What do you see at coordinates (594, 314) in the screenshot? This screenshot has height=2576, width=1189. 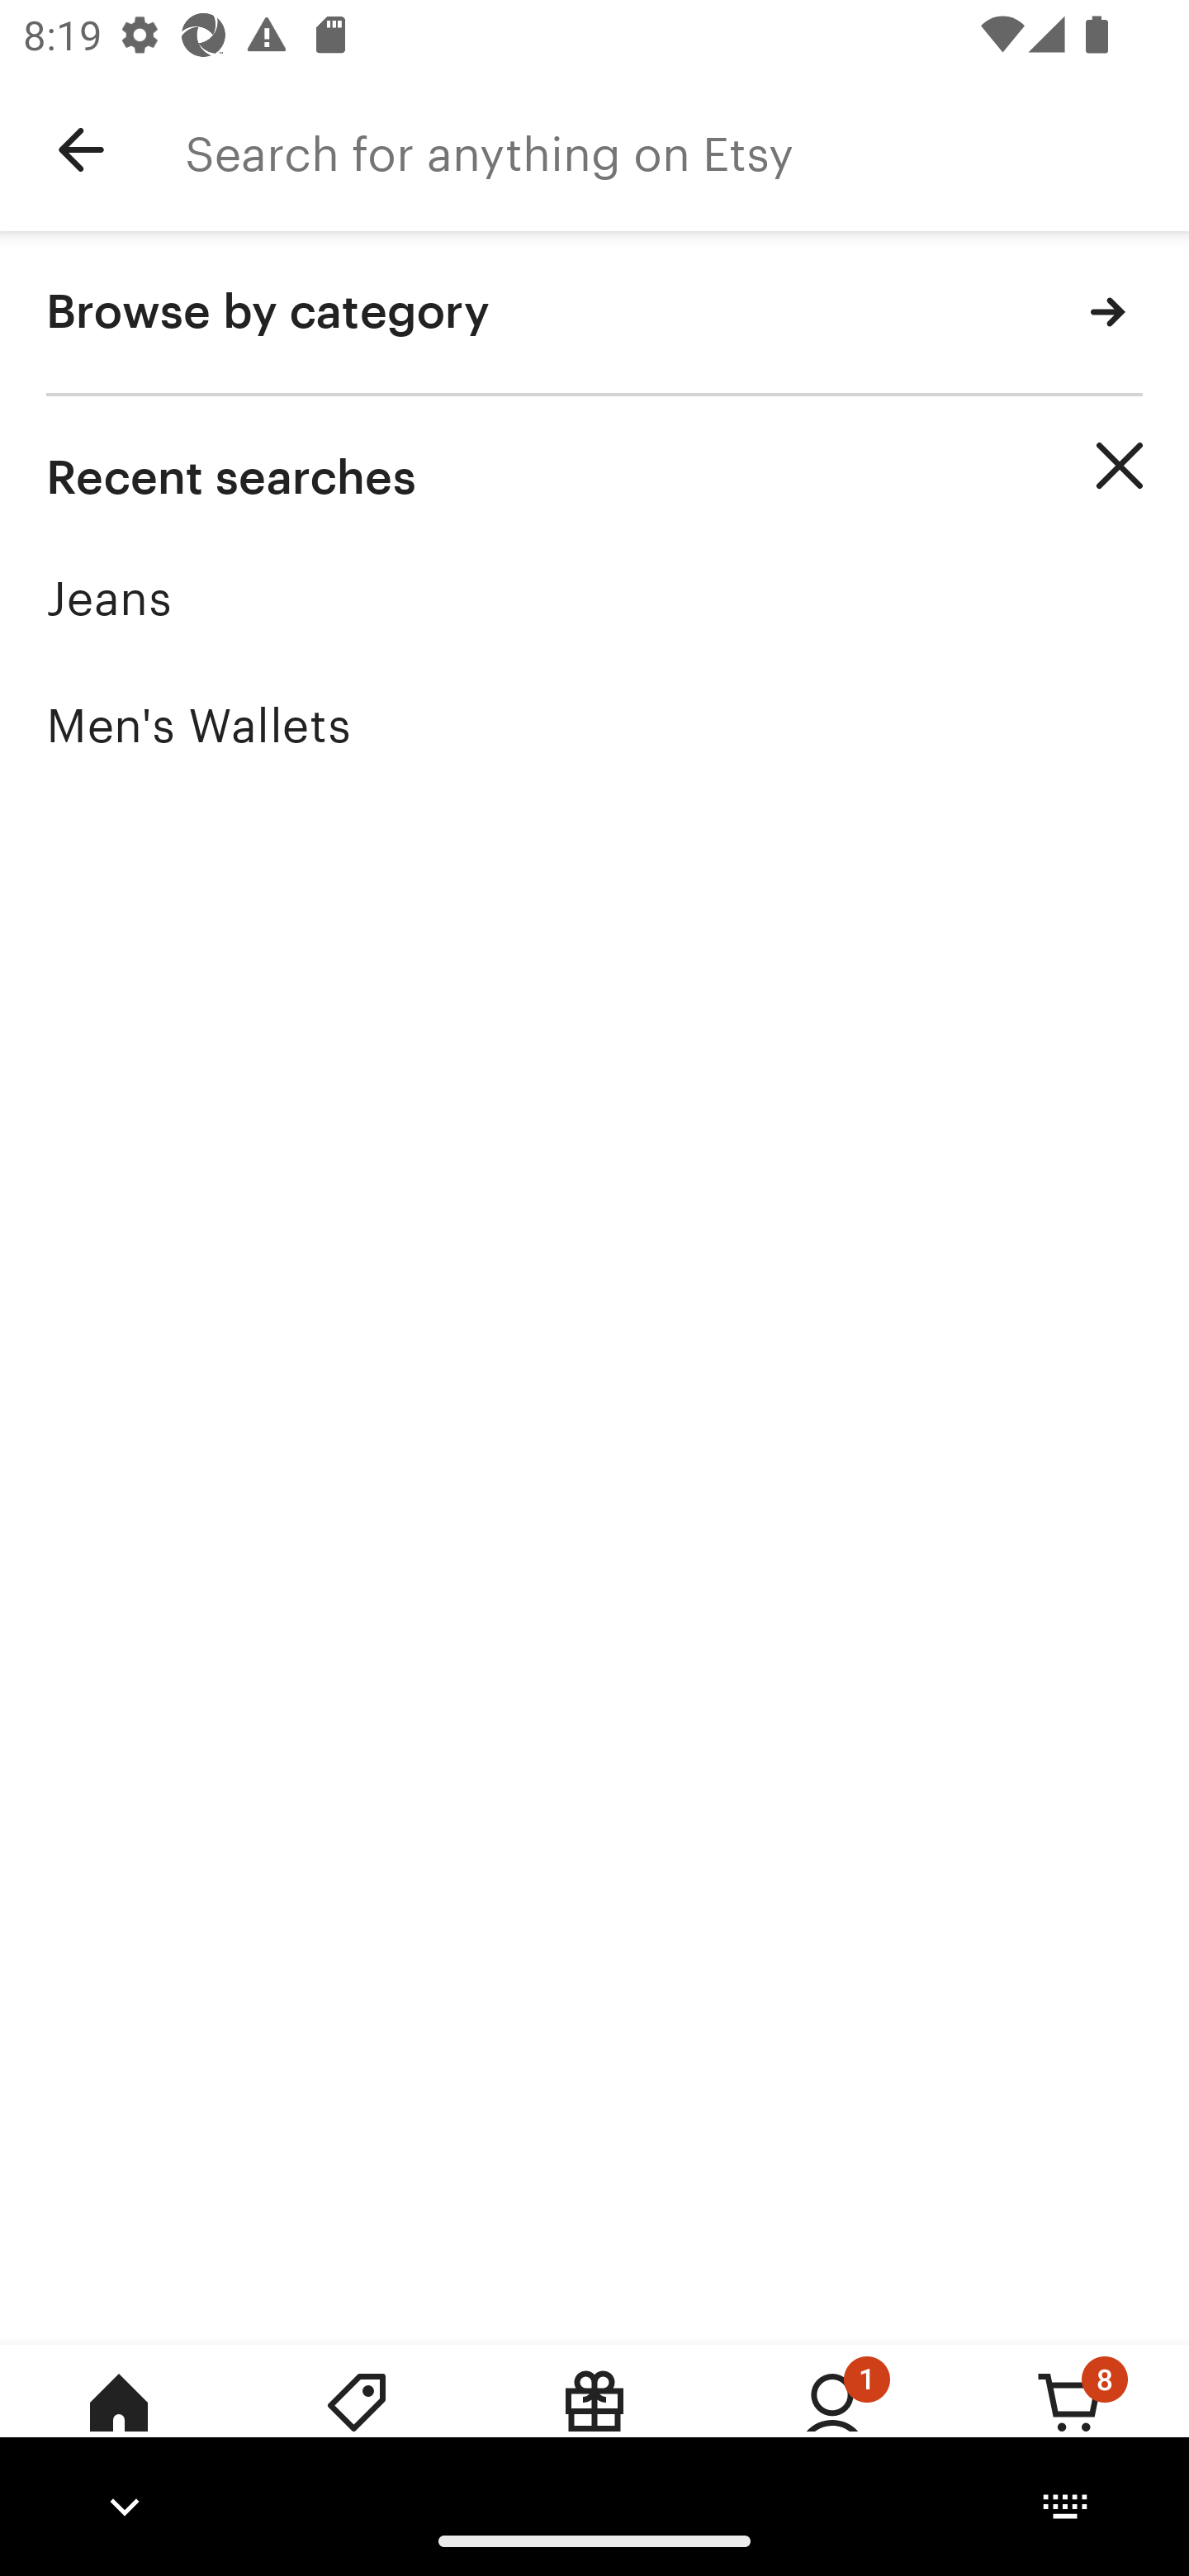 I see `Browse by category` at bounding box center [594, 314].